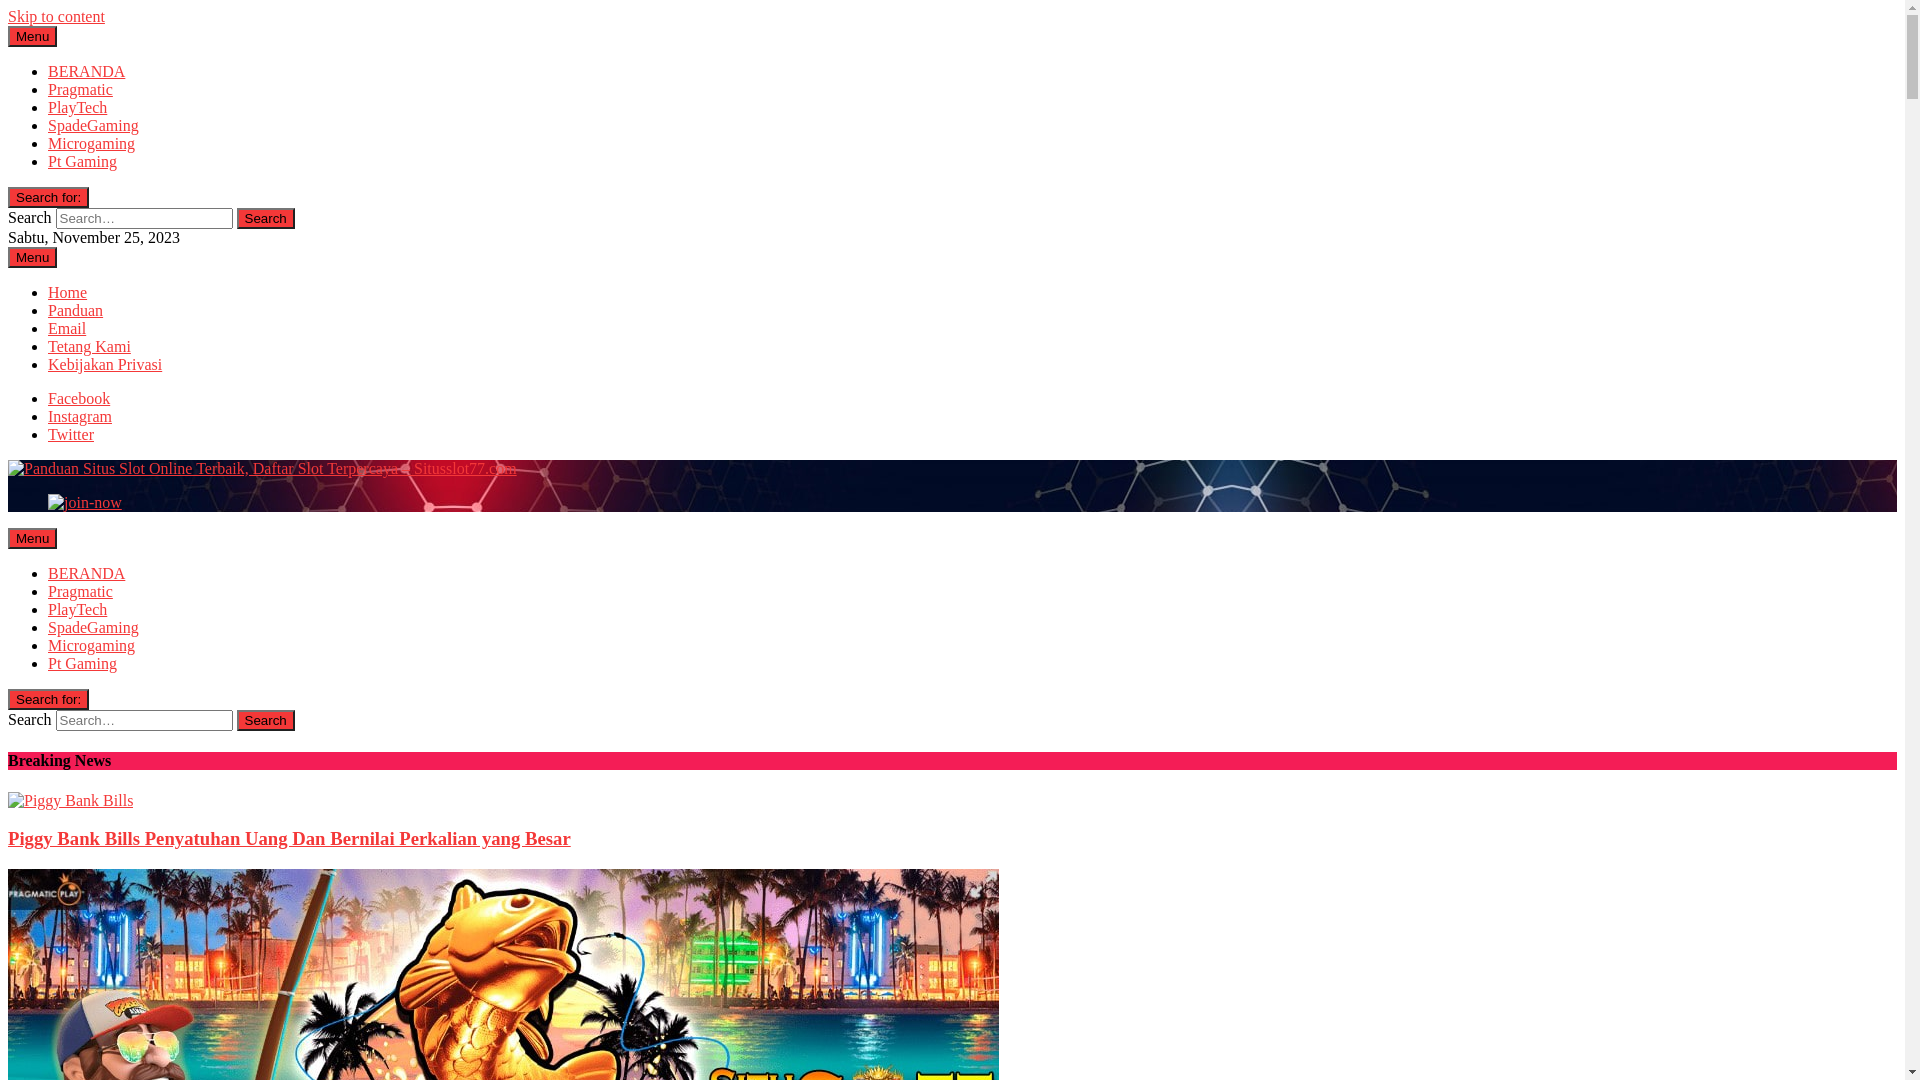  I want to click on Panduan, so click(76, 310).